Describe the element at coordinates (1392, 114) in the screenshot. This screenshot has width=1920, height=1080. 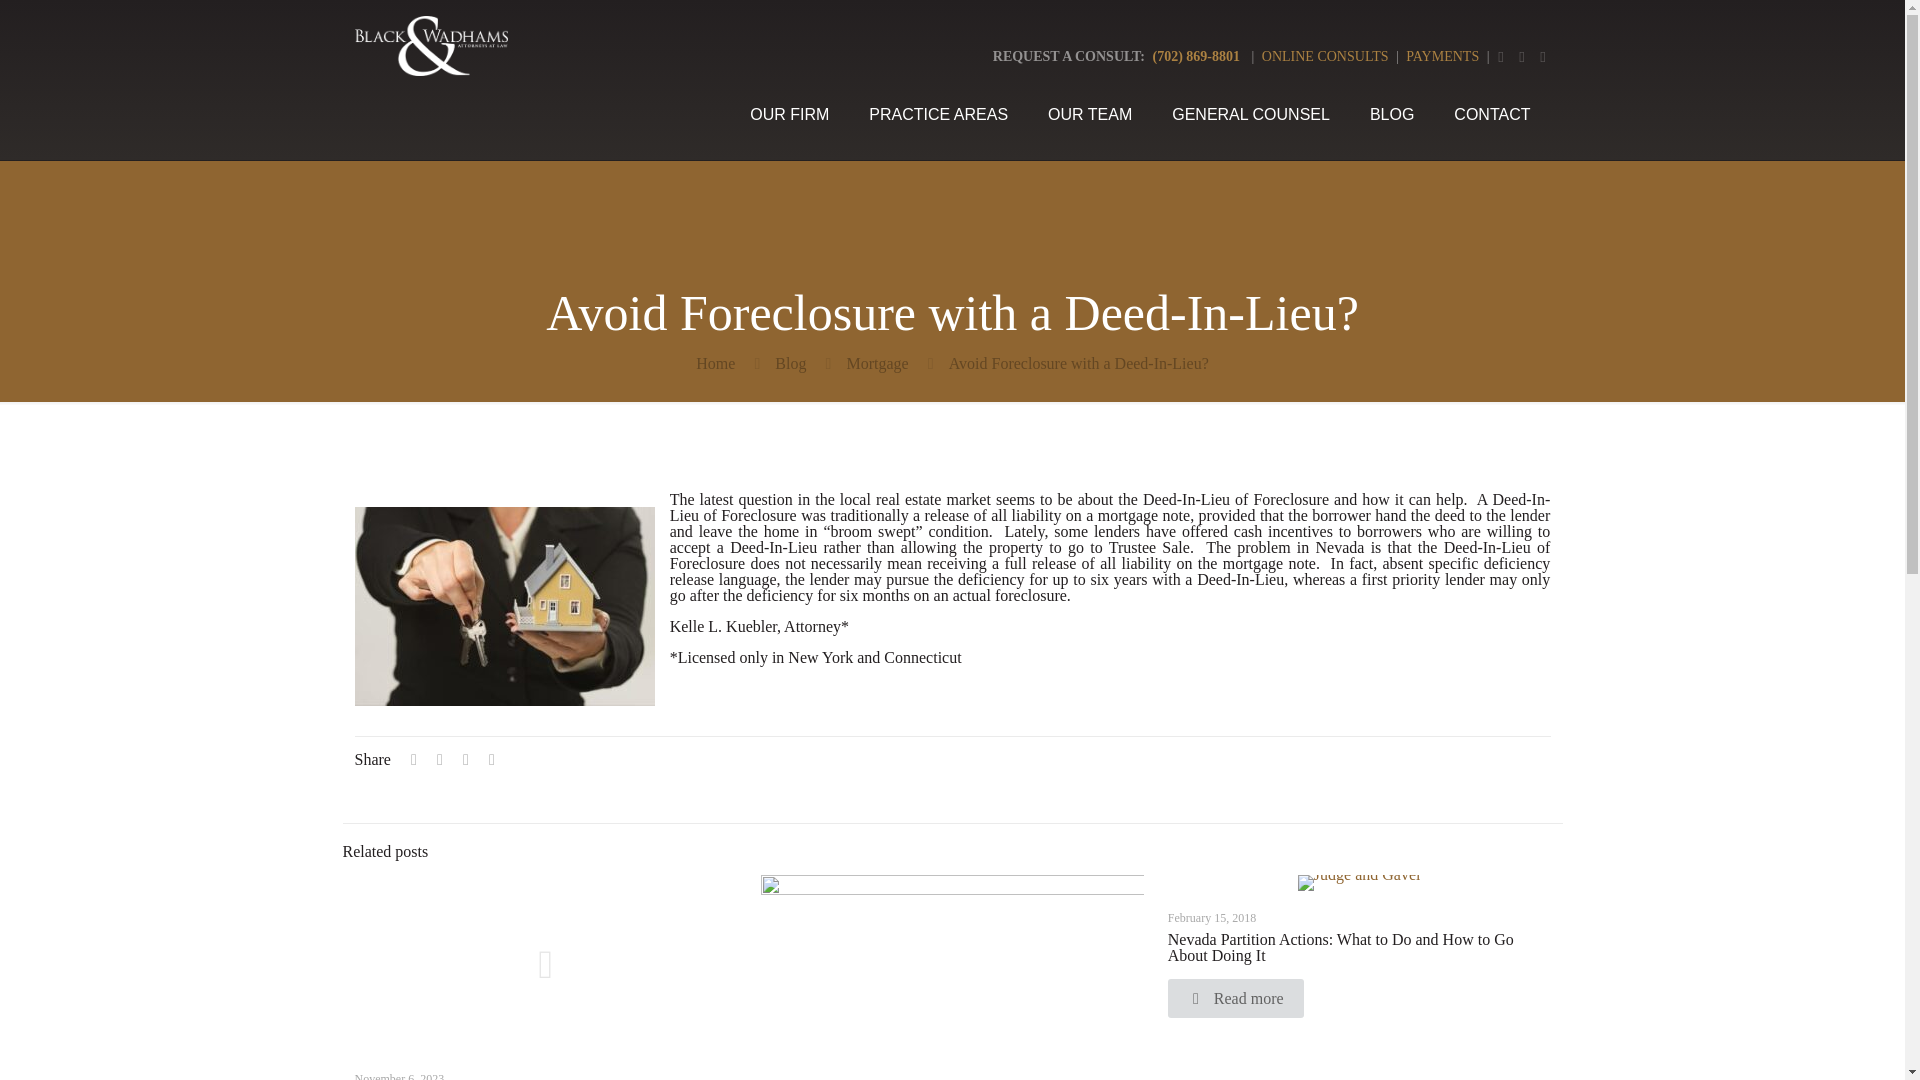
I see `BLOG` at that location.